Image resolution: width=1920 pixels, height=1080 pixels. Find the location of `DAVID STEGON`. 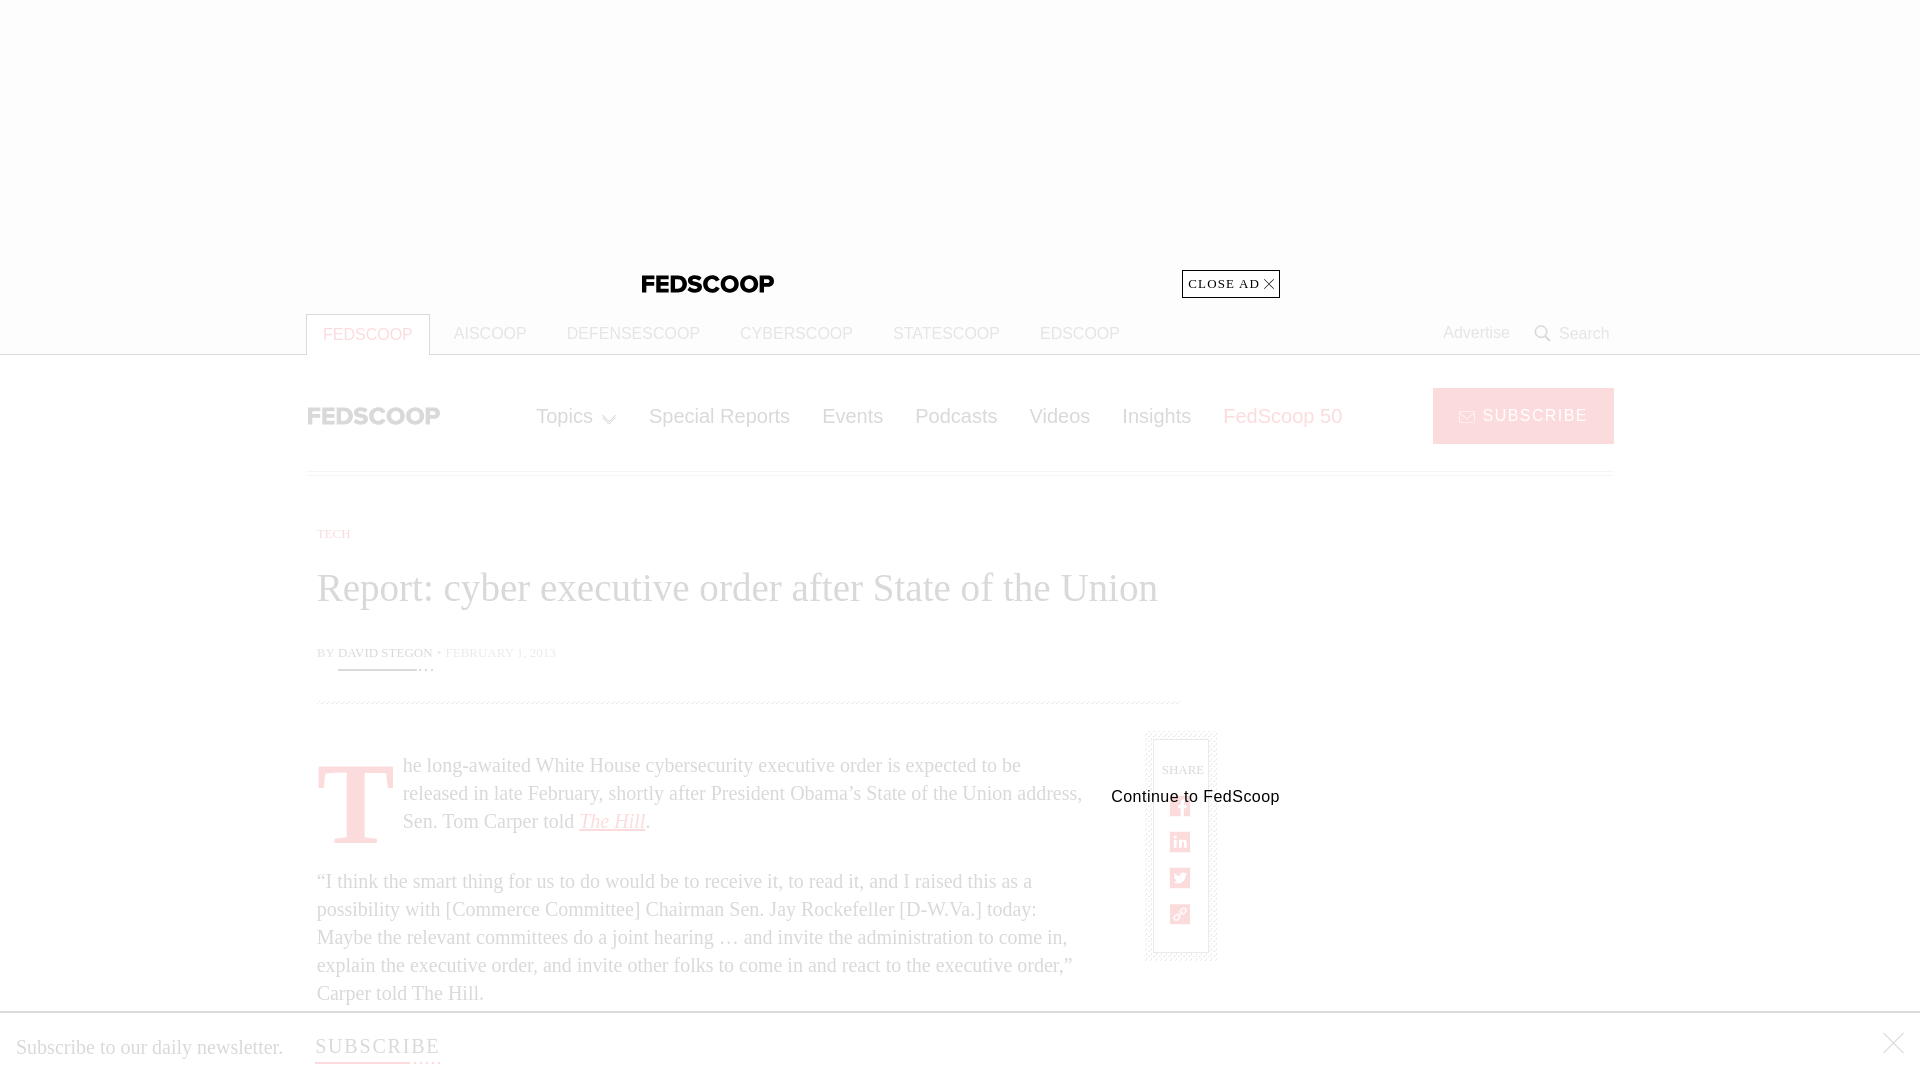

DAVID STEGON is located at coordinates (385, 654).